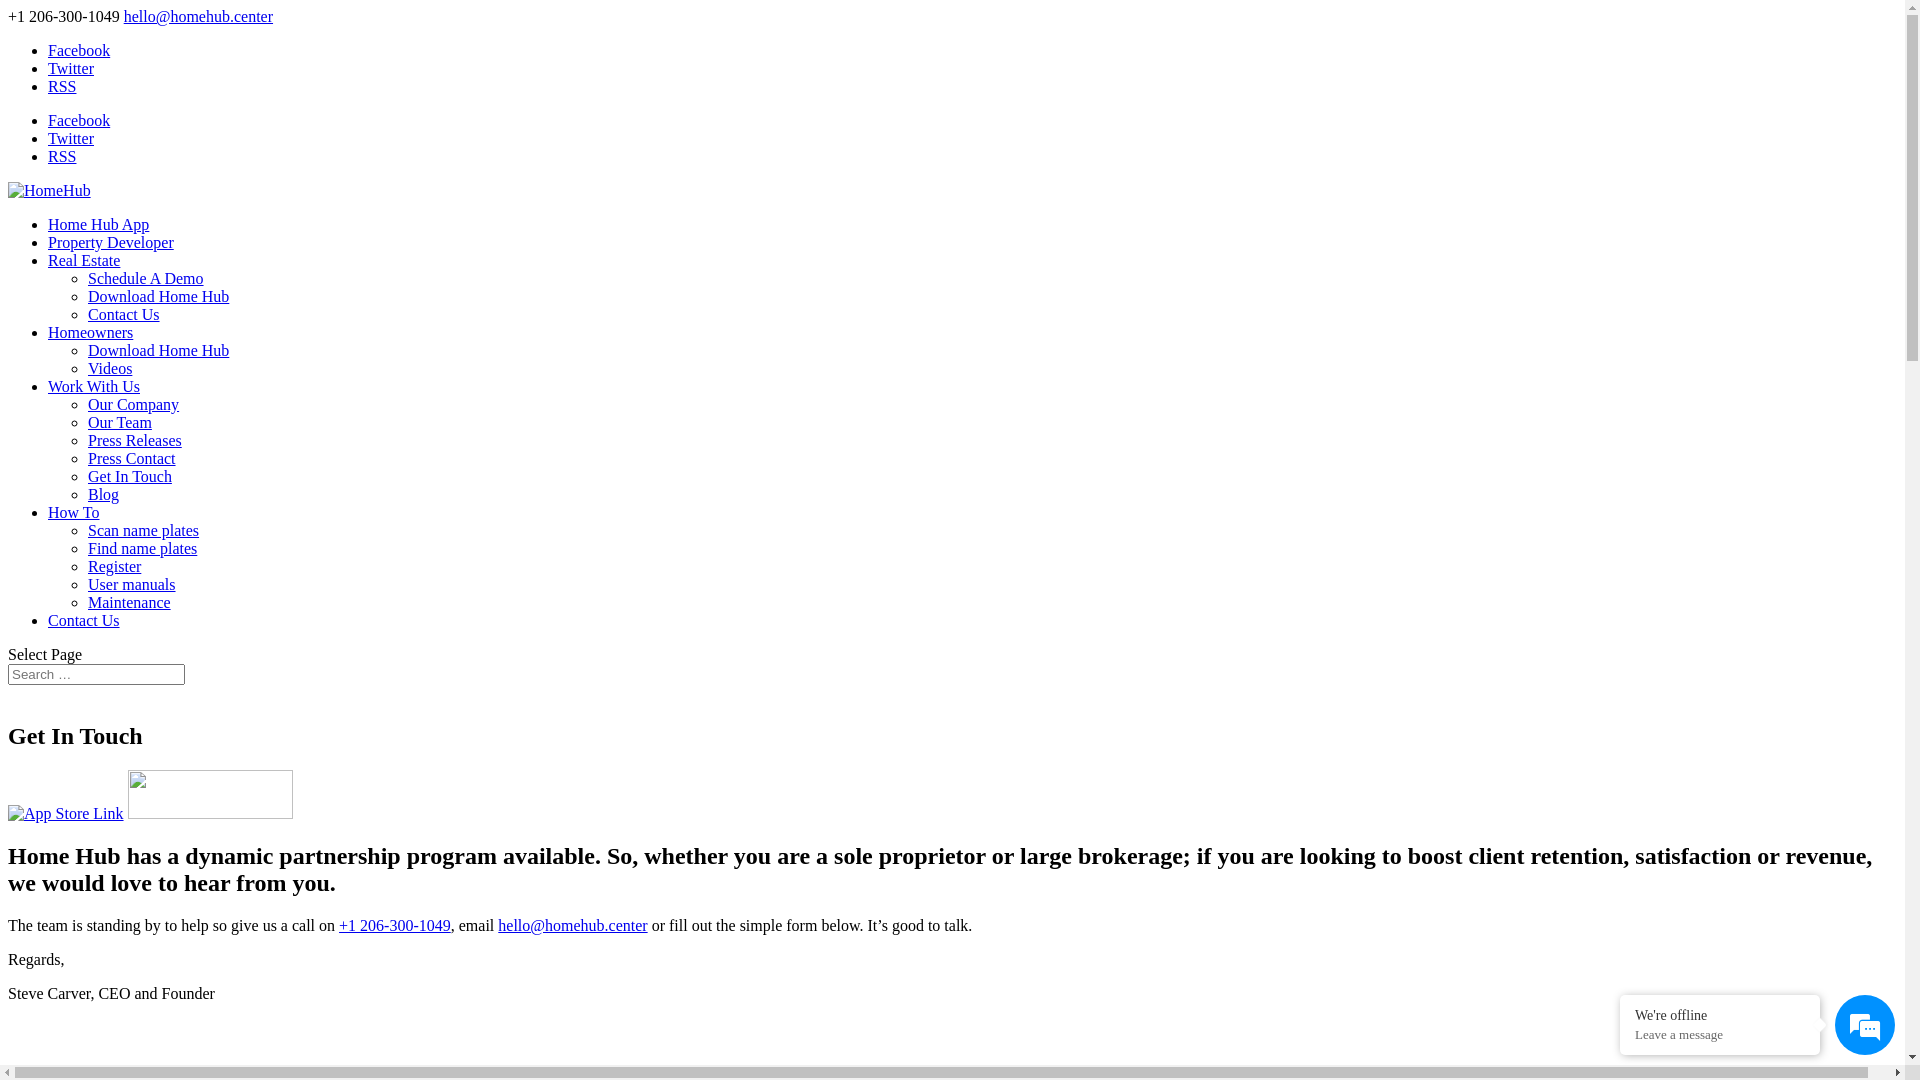 The height and width of the screenshot is (1080, 1920). I want to click on RSS, so click(62, 156).